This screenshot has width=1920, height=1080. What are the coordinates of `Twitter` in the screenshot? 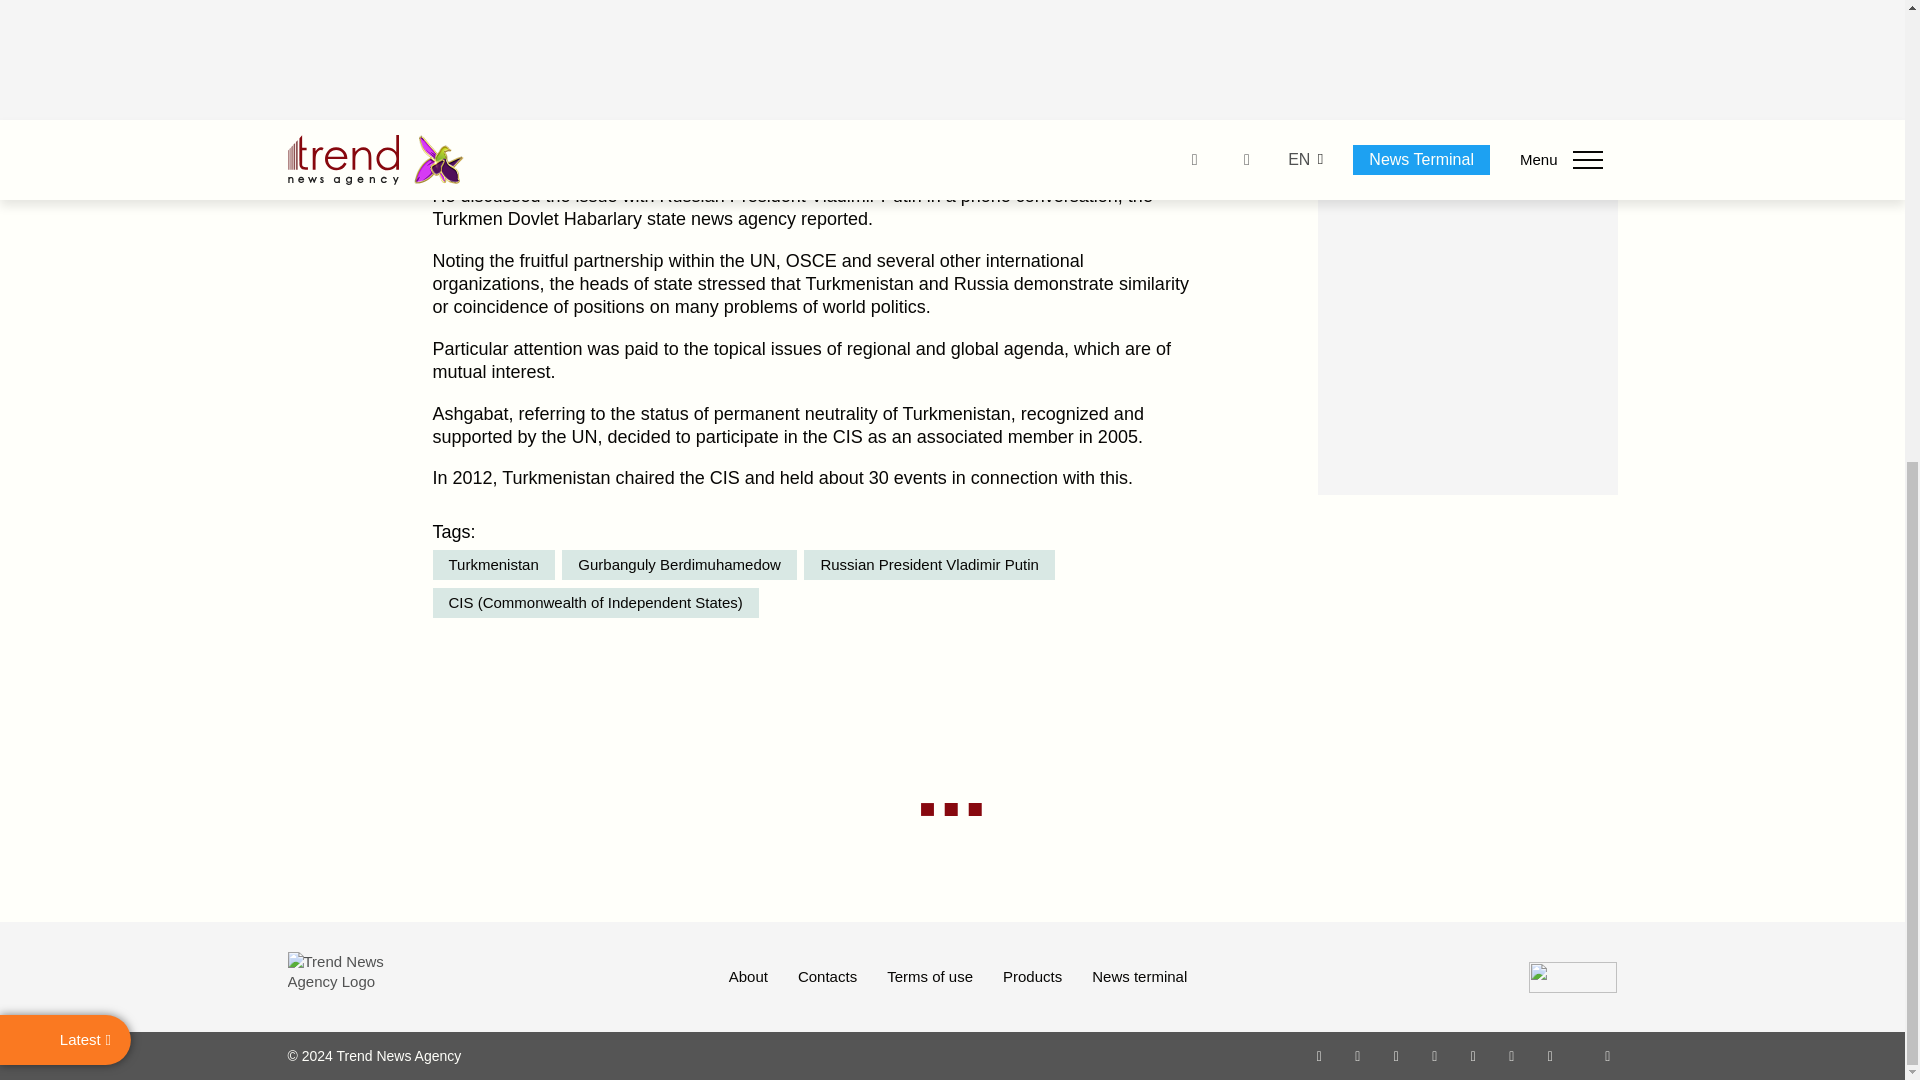 It's located at (1396, 1055).